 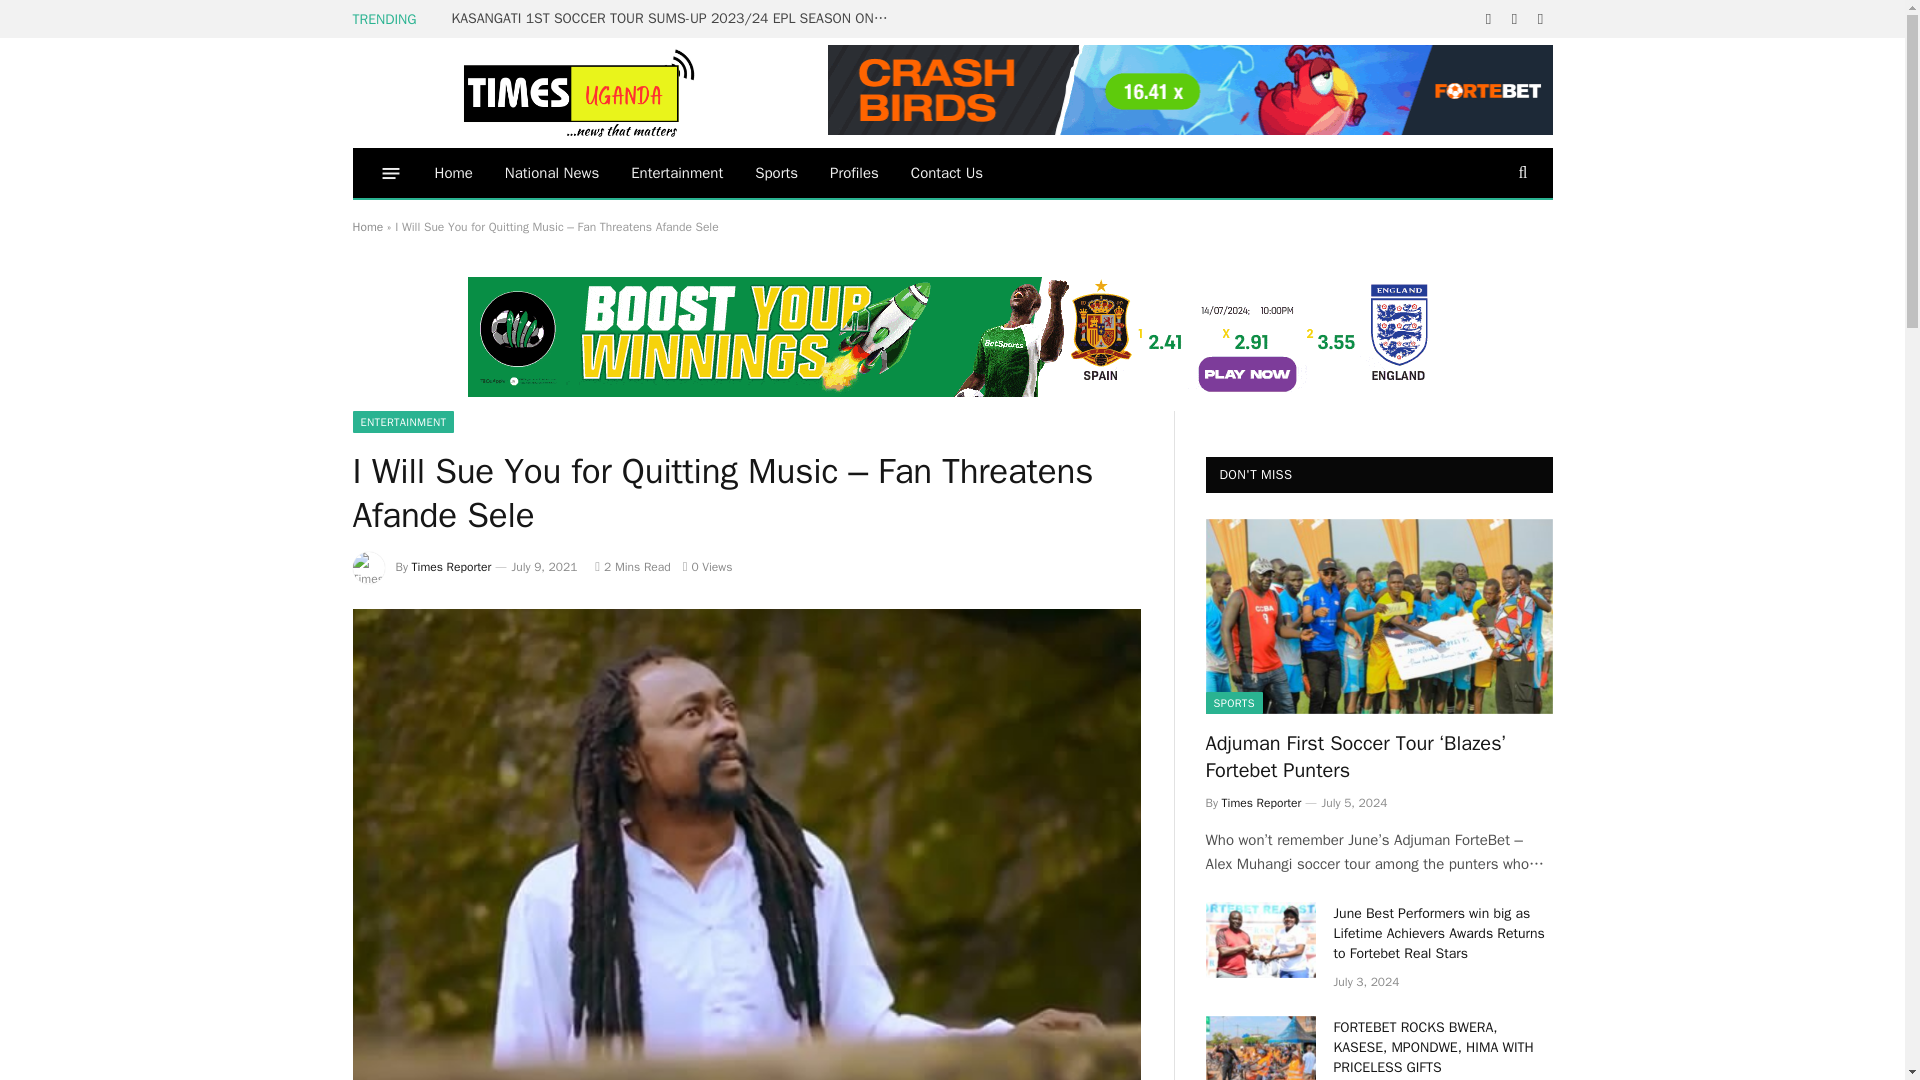 What do you see at coordinates (452, 172) in the screenshot?
I see `Home` at bounding box center [452, 172].